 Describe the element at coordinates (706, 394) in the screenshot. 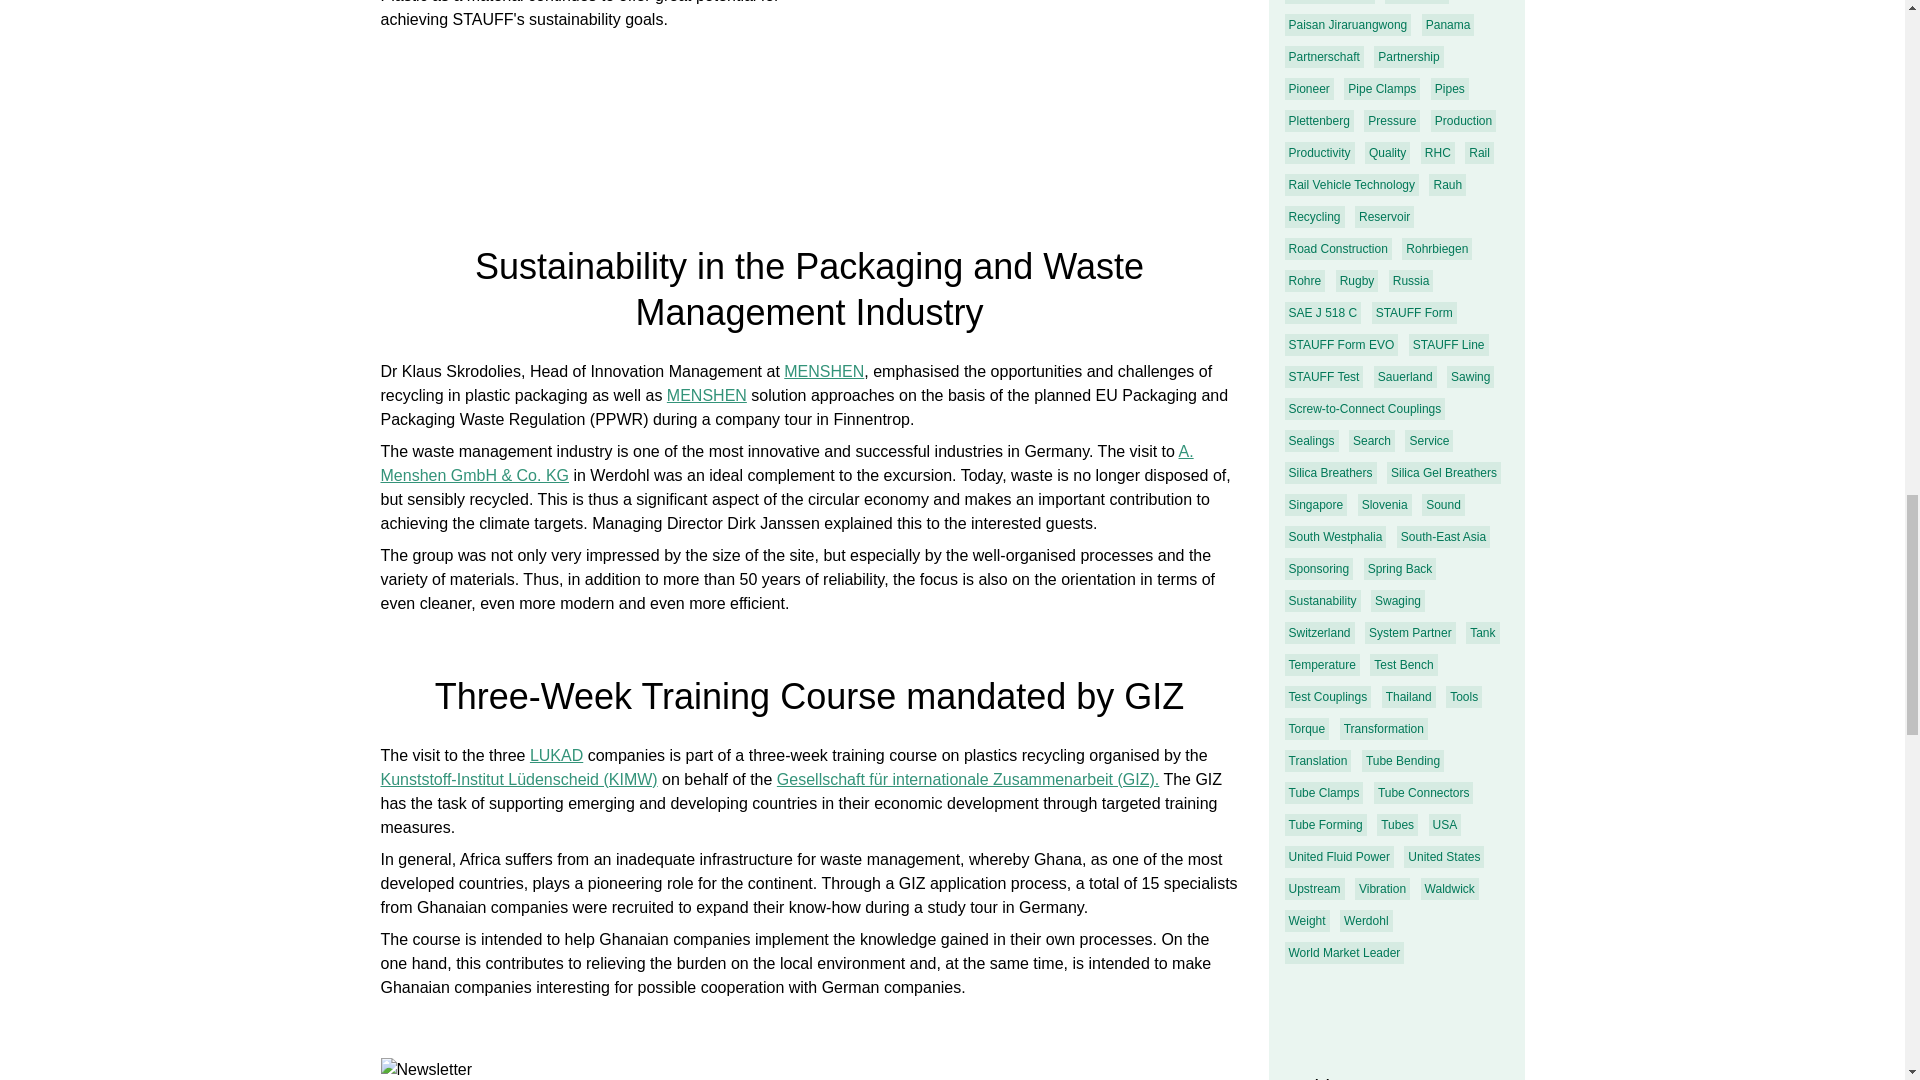

I see `MENSHEN` at that location.